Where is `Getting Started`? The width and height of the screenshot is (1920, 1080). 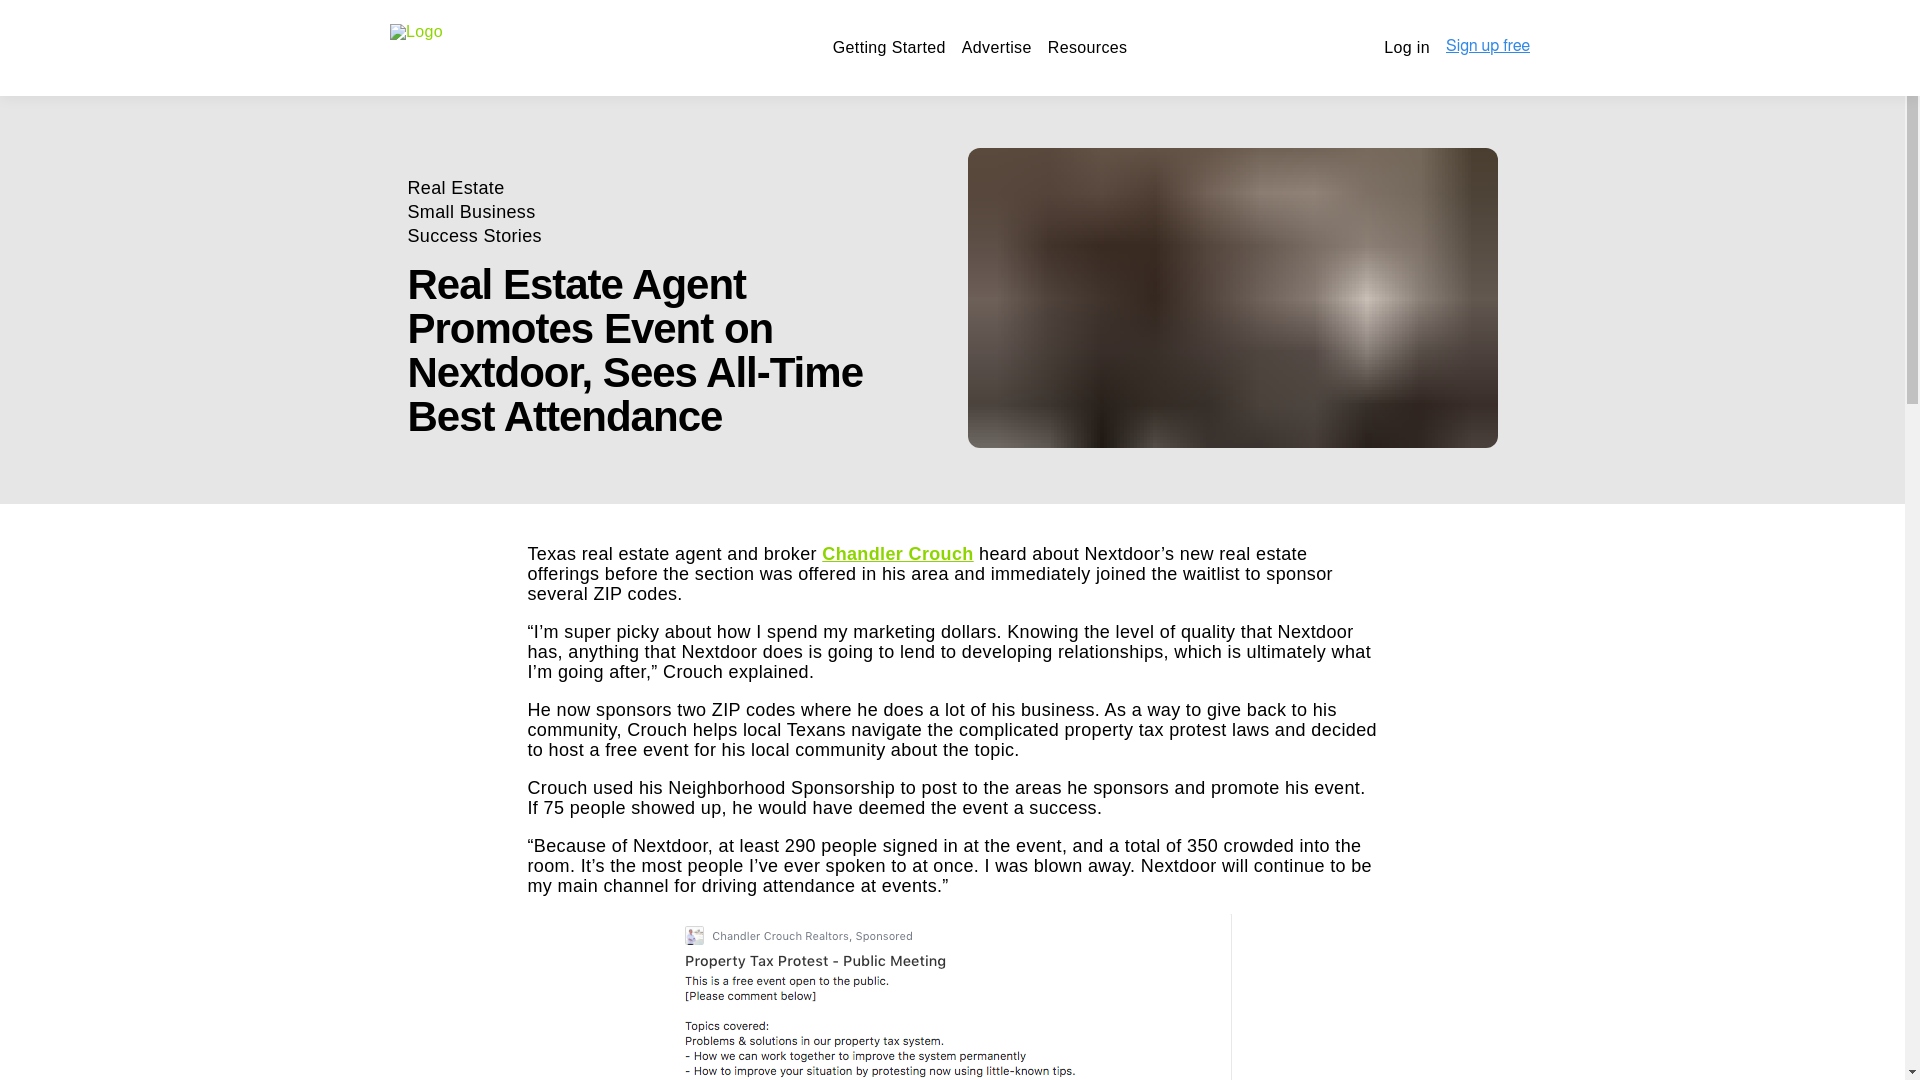
Getting Started is located at coordinates (890, 47).